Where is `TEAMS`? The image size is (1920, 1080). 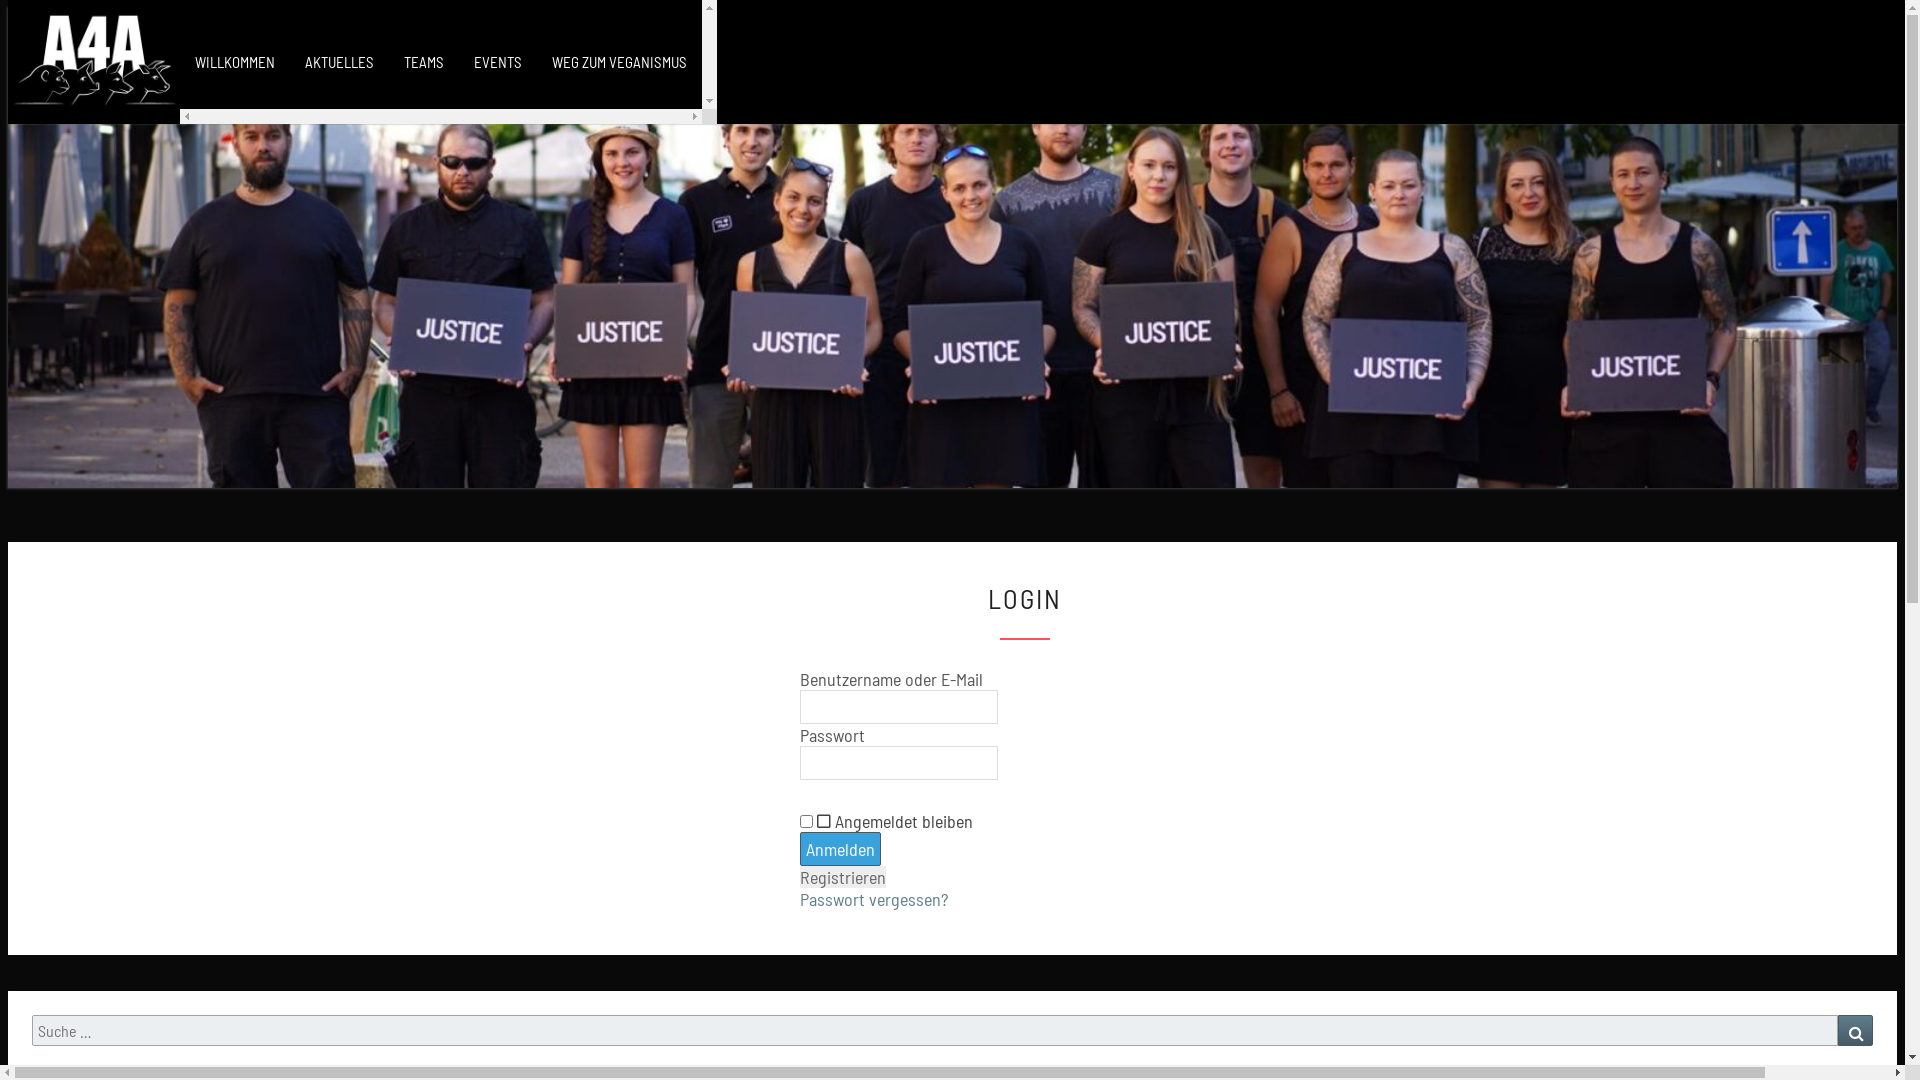 TEAMS is located at coordinates (424, 62).